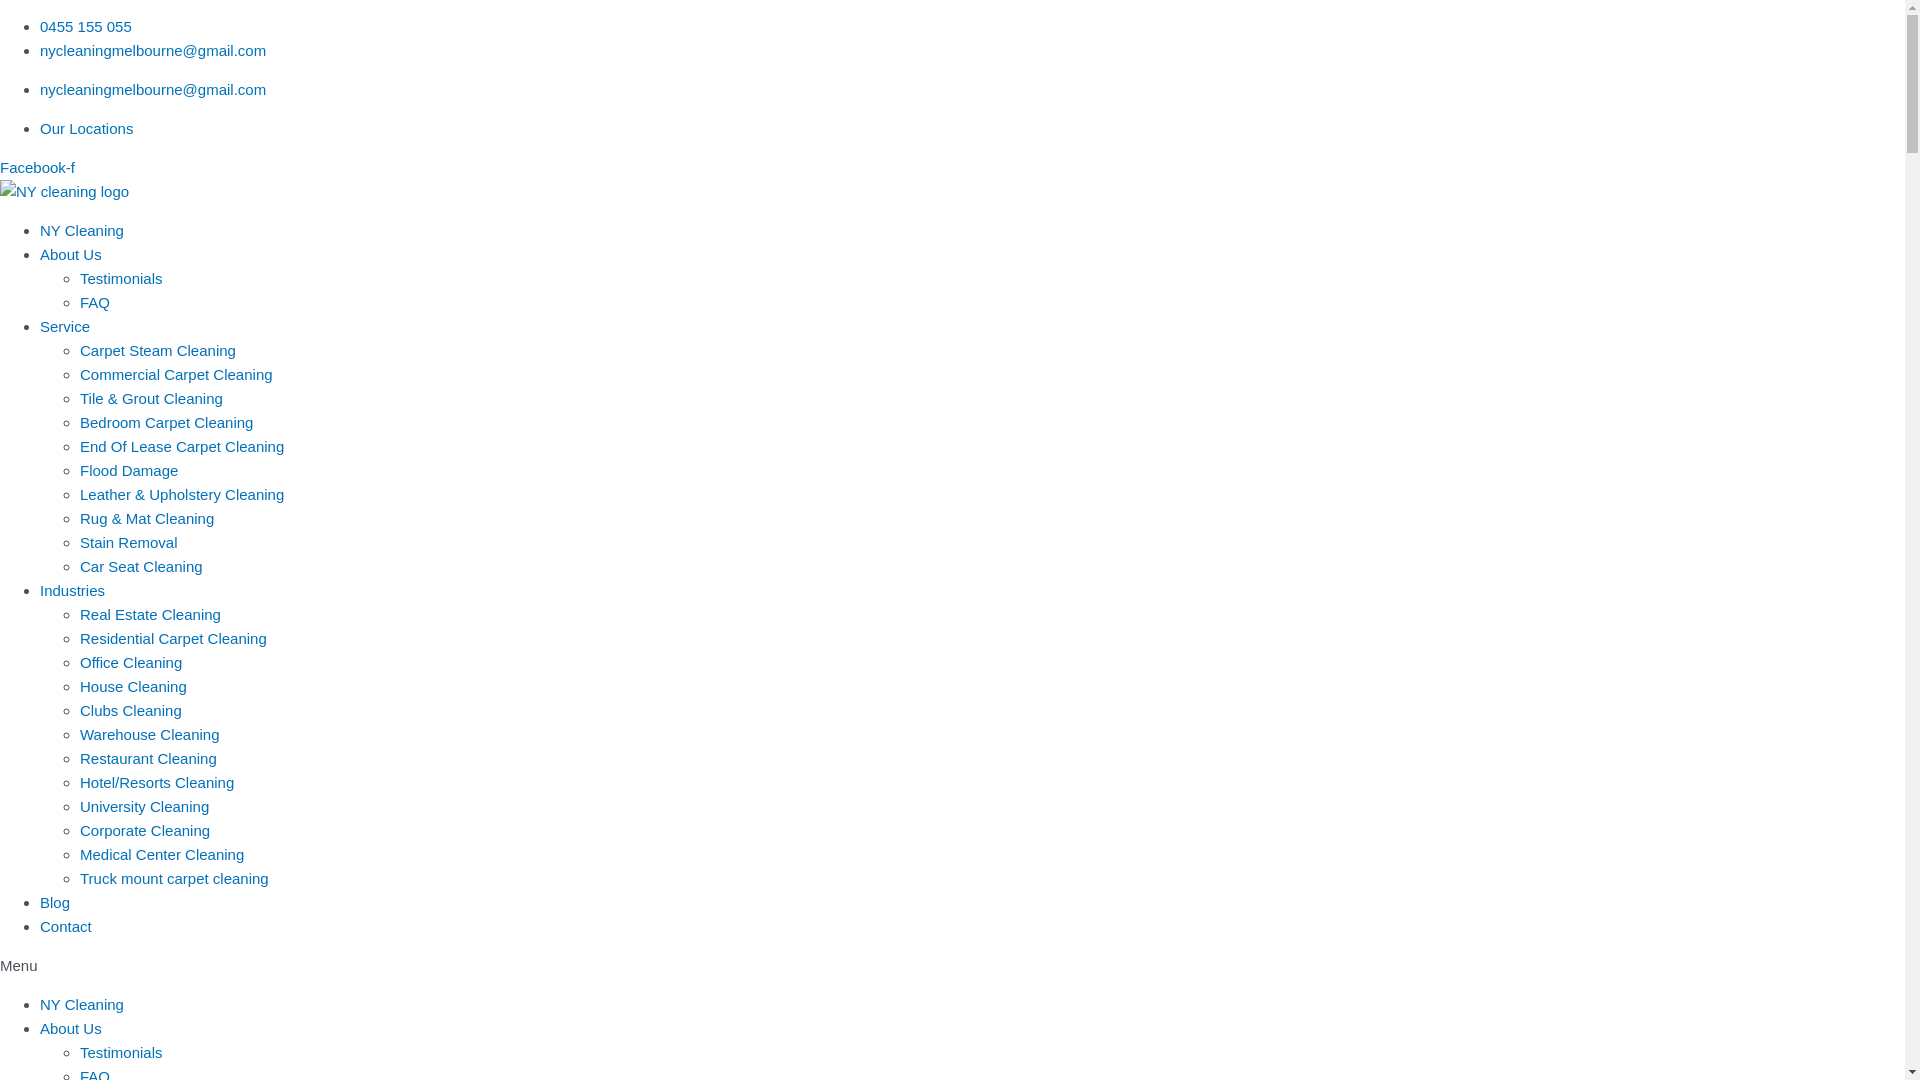 The height and width of the screenshot is (1080, 1920). Describe the element at coordinates (142, 566) in the screenshot. I see `Car Seat Cleaning` at that location.